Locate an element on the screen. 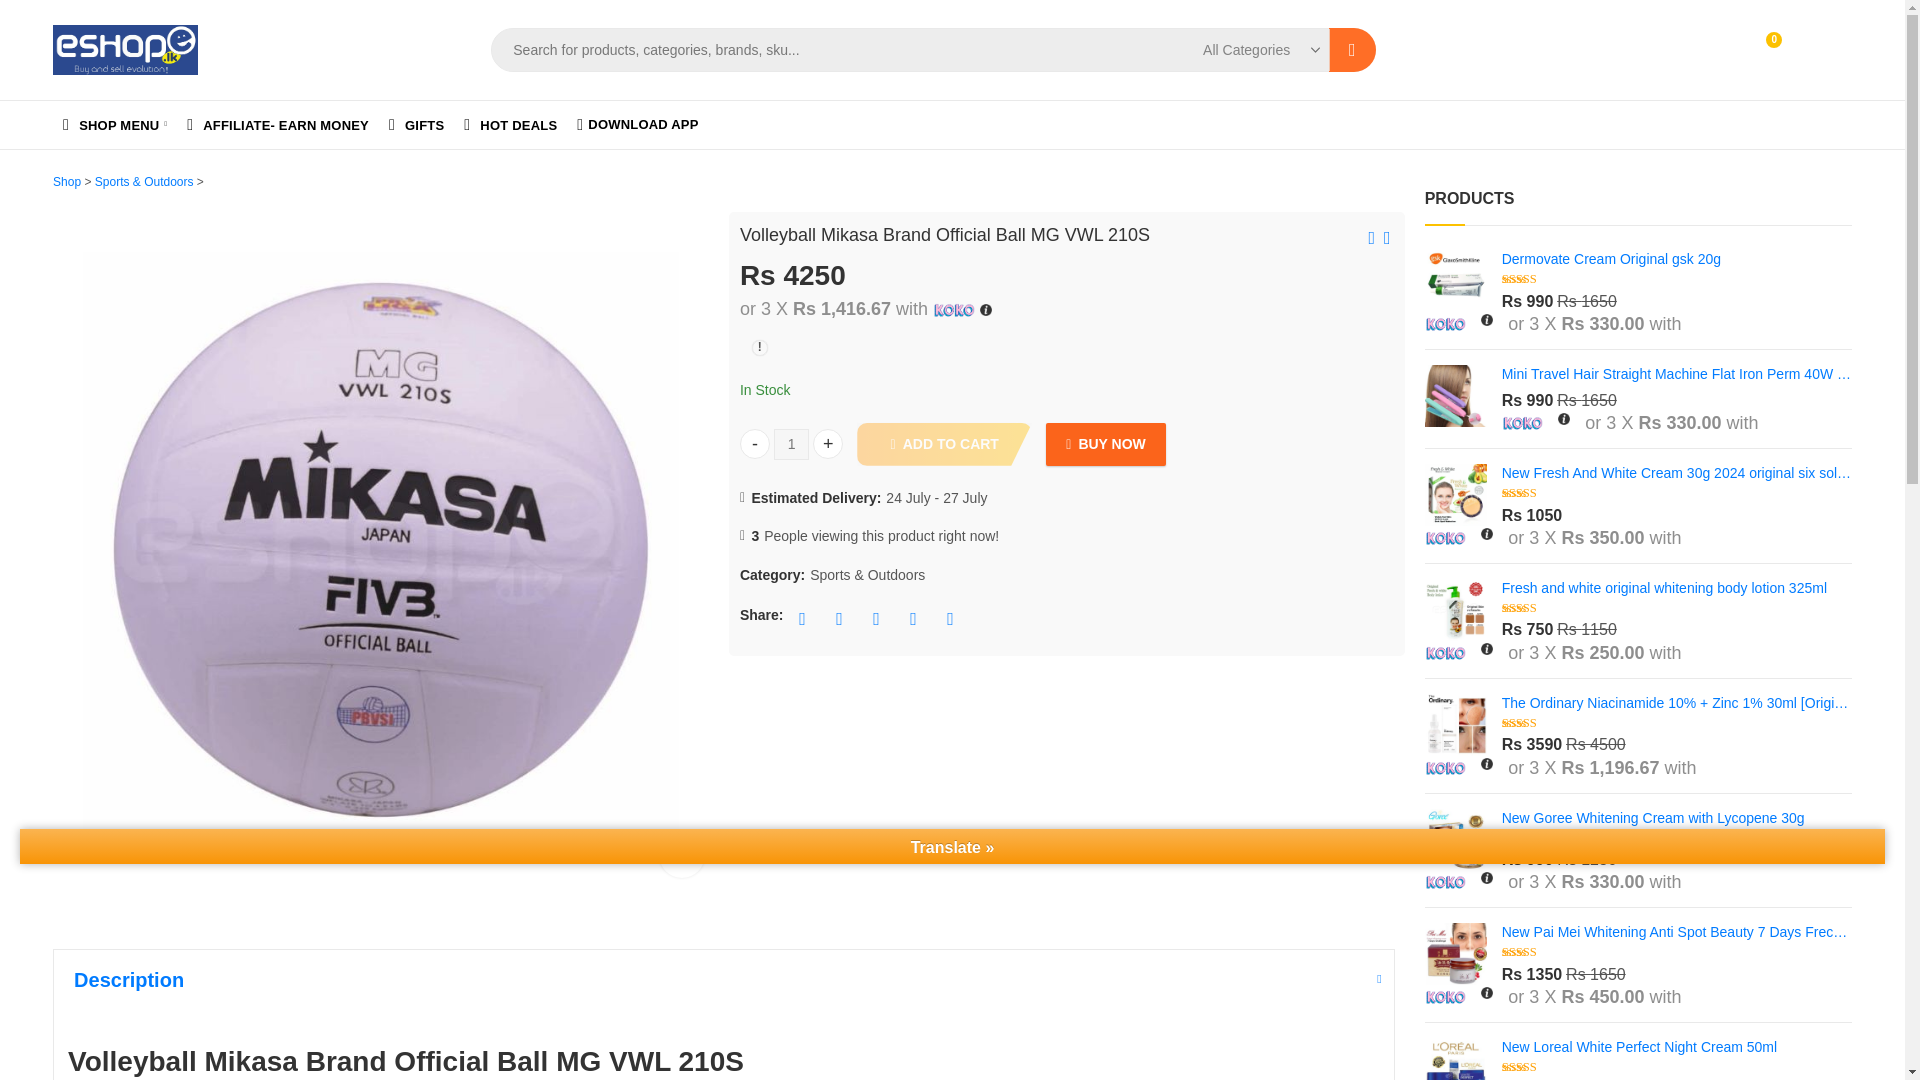 The image size is (1920, 1080). ADD TO CART is located at coordinates (944, 444).